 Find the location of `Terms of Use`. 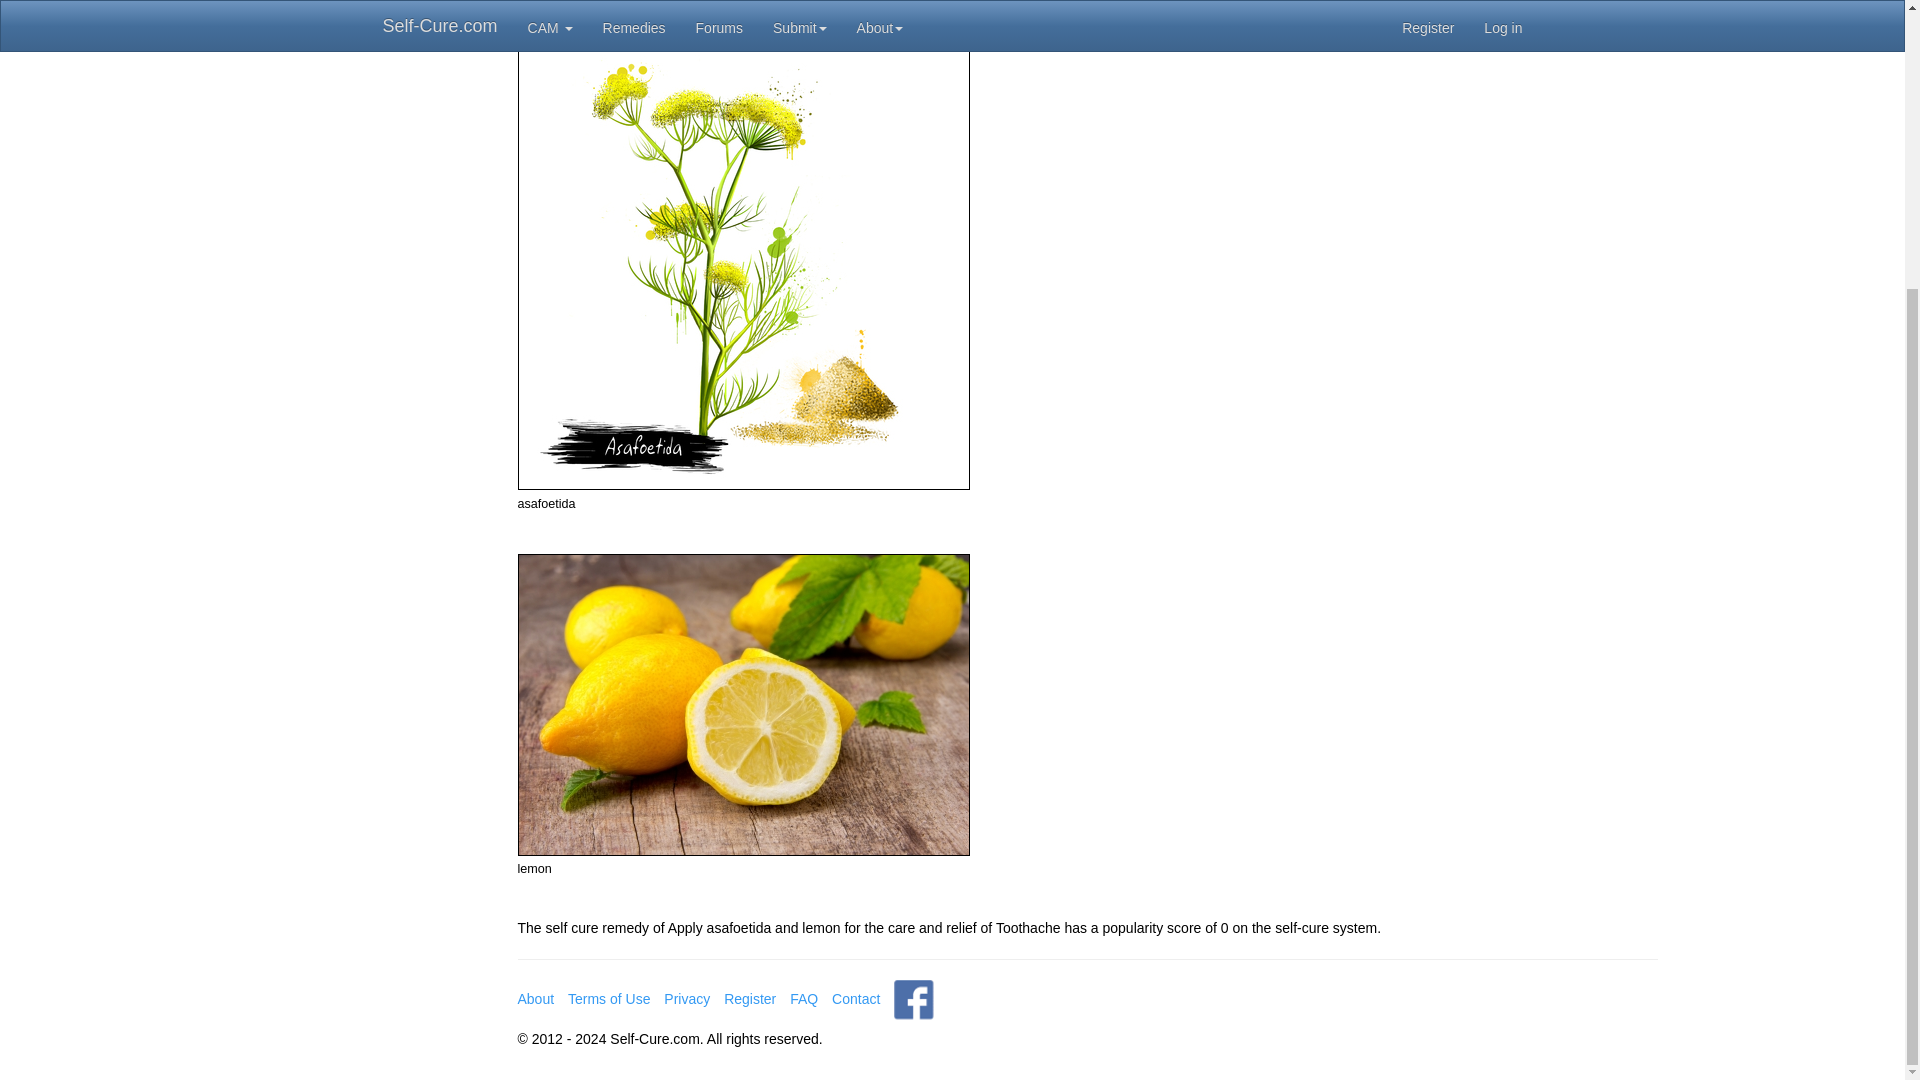

Terms of Use is located at coordinates (609, 998).